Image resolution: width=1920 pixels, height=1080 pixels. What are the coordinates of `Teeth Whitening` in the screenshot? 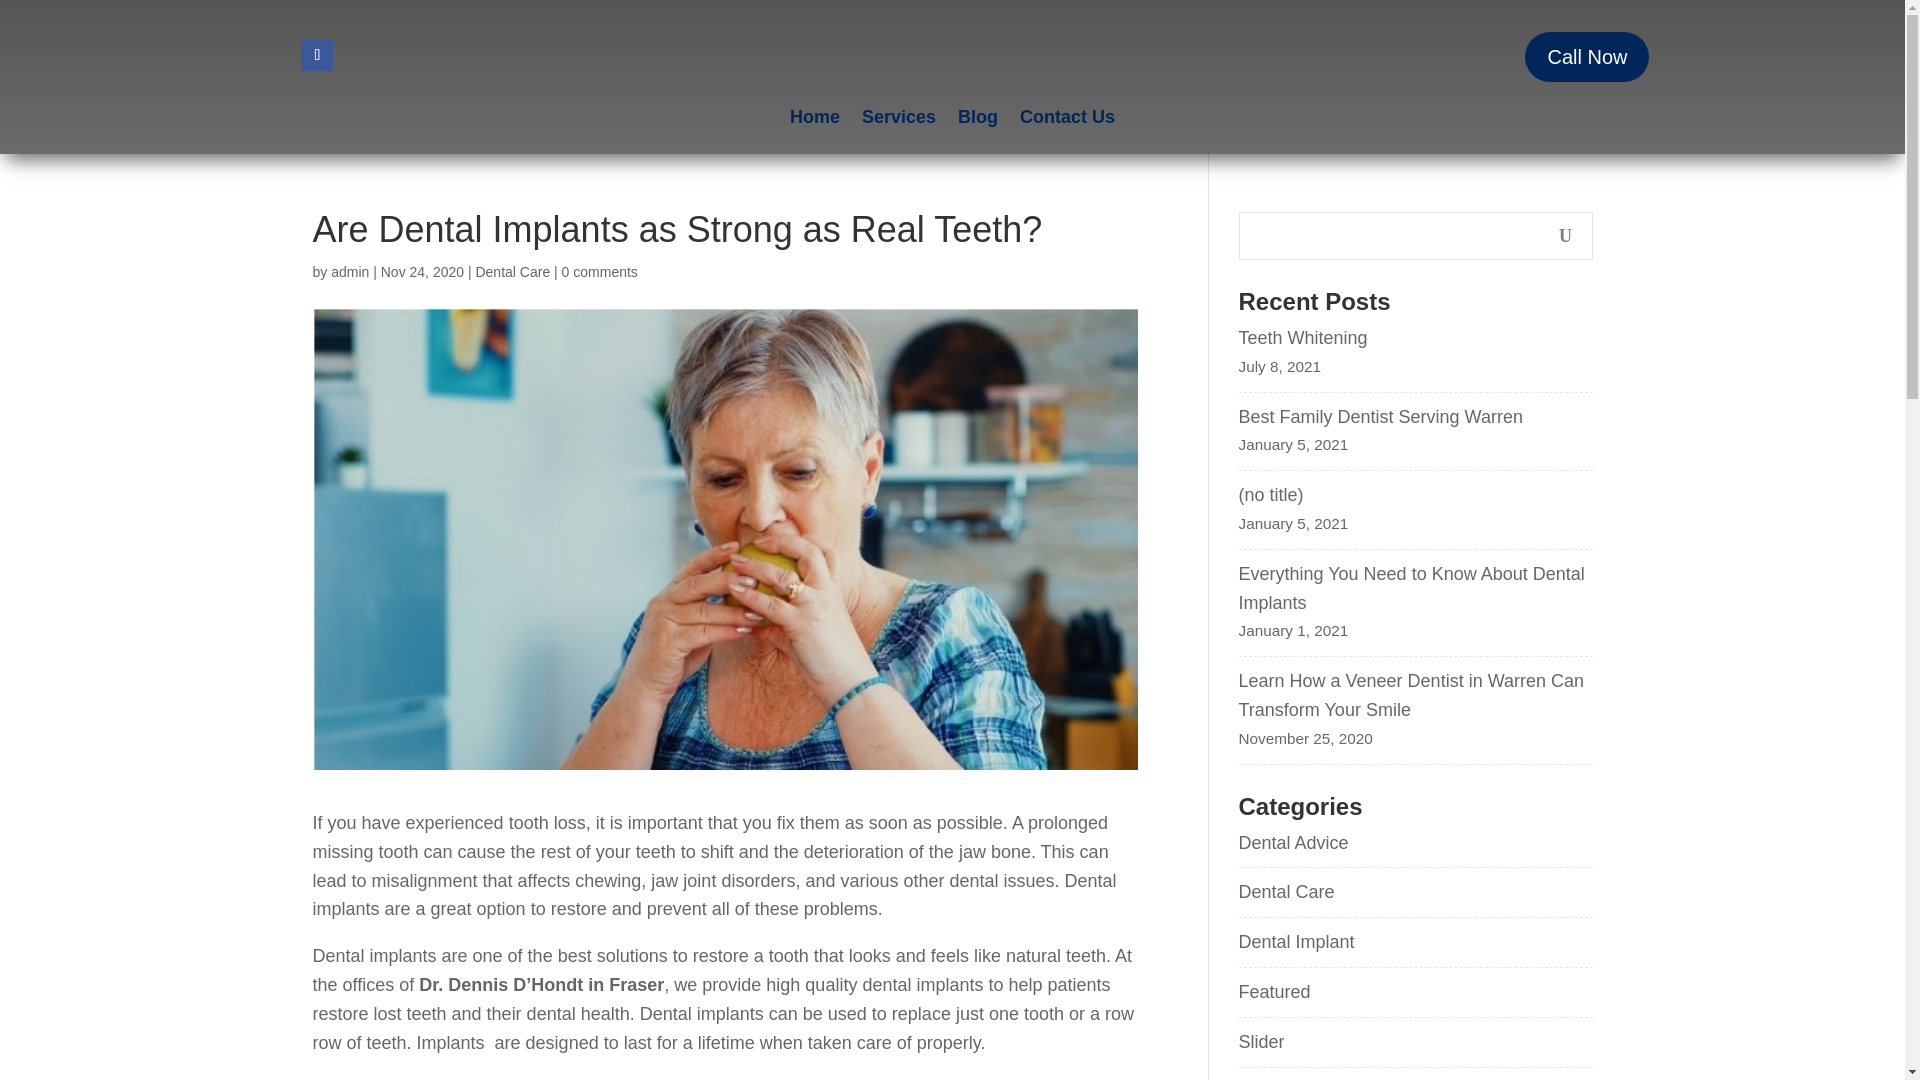 It's located at (1414, 338).